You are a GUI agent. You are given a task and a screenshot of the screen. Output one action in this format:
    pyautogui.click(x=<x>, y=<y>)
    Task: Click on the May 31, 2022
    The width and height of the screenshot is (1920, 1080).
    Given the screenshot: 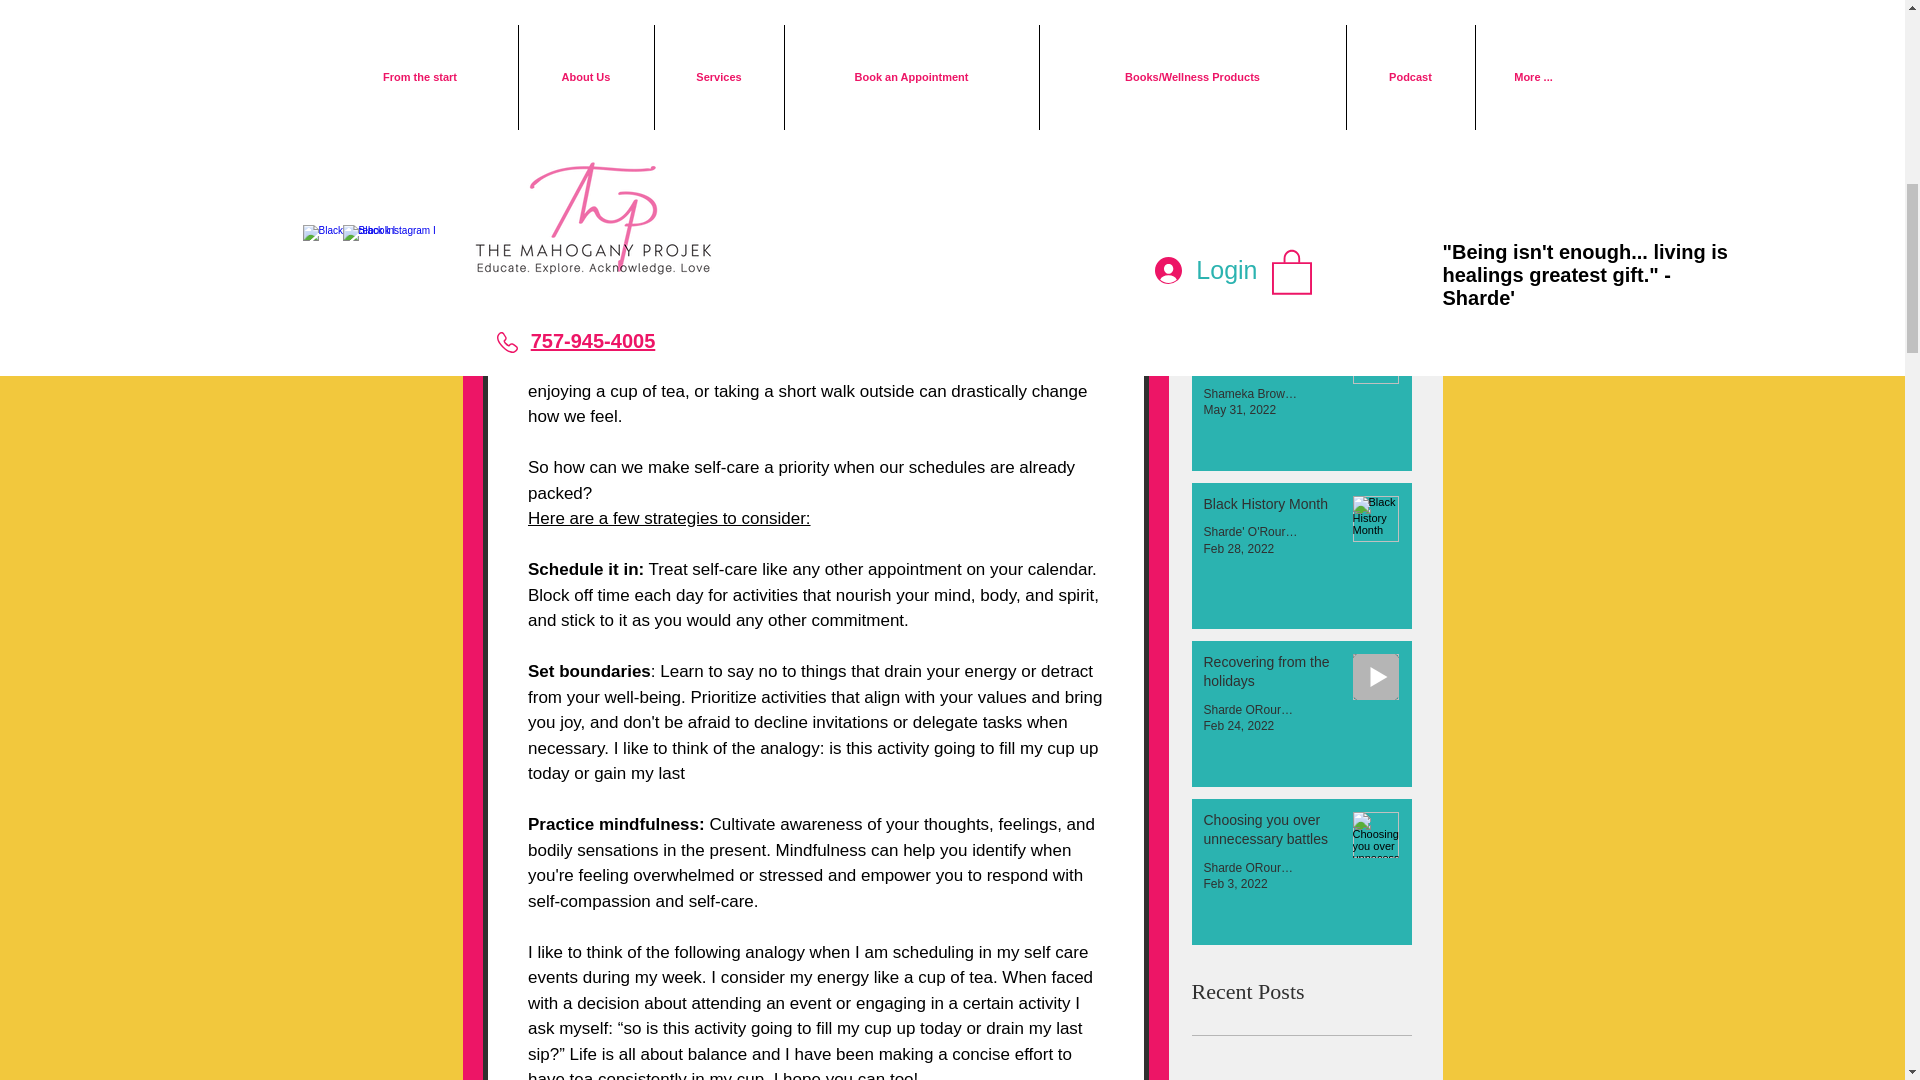 What is the action you would take?
    pyautogui.click(x=1240, y=409)
    